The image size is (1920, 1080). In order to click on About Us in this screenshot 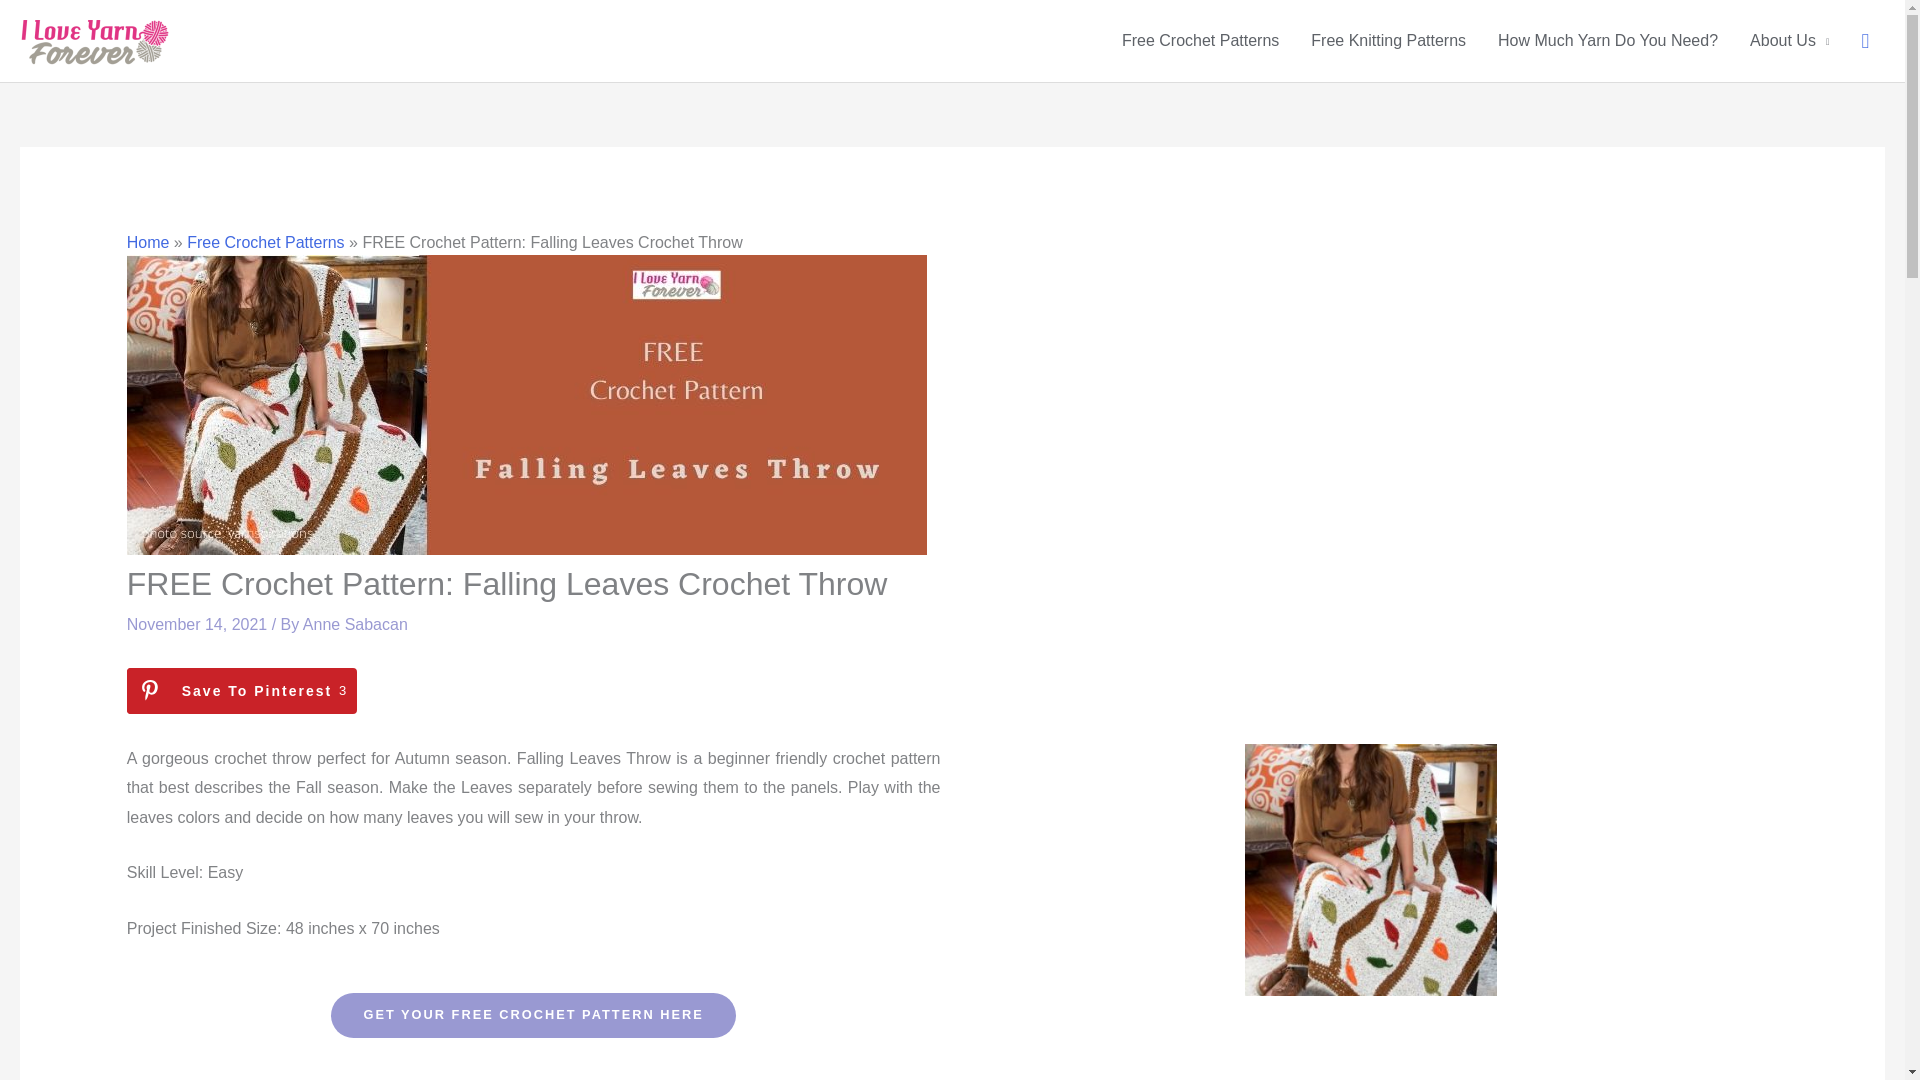, I will do `click(148, 242)`.